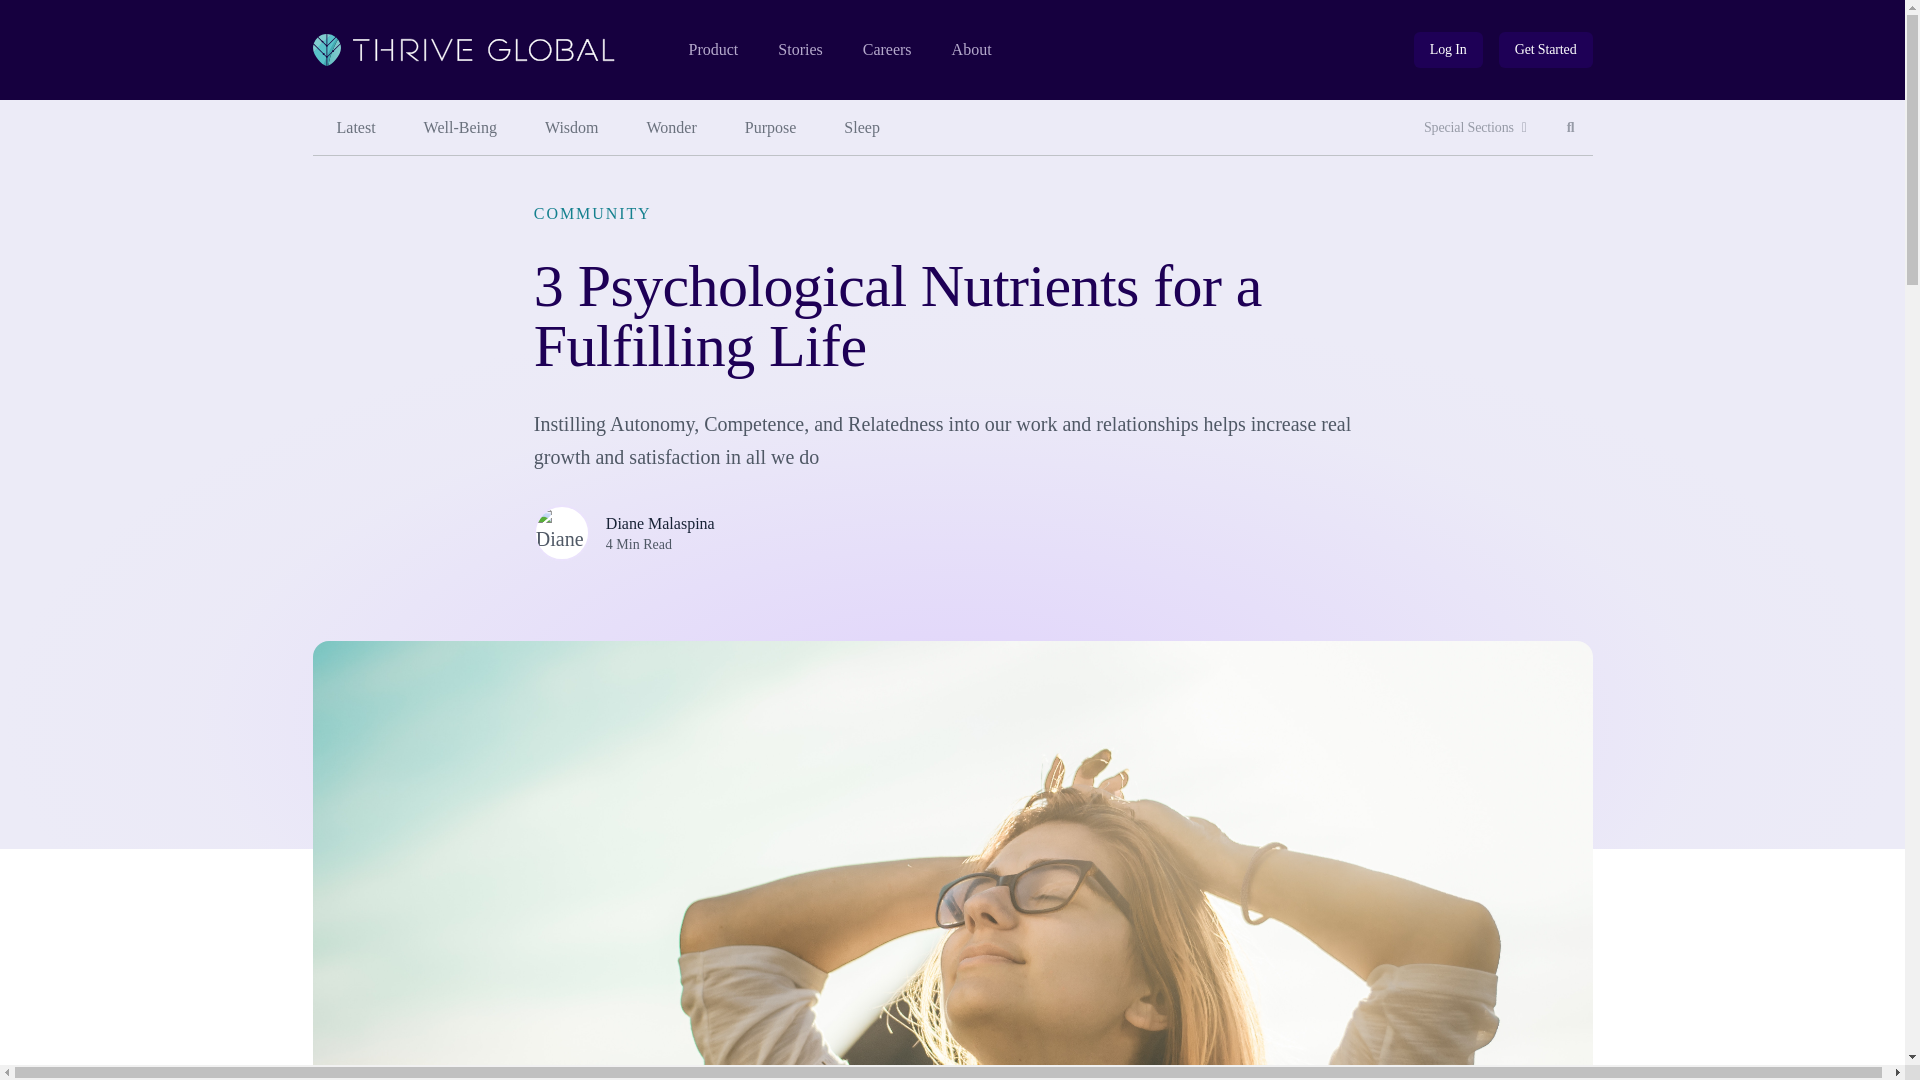 The width and height of the screenshot is (1920, 1080). Describe the element at coordinates (1546, 50) in the screenshot. I see `Get Started` at that location.